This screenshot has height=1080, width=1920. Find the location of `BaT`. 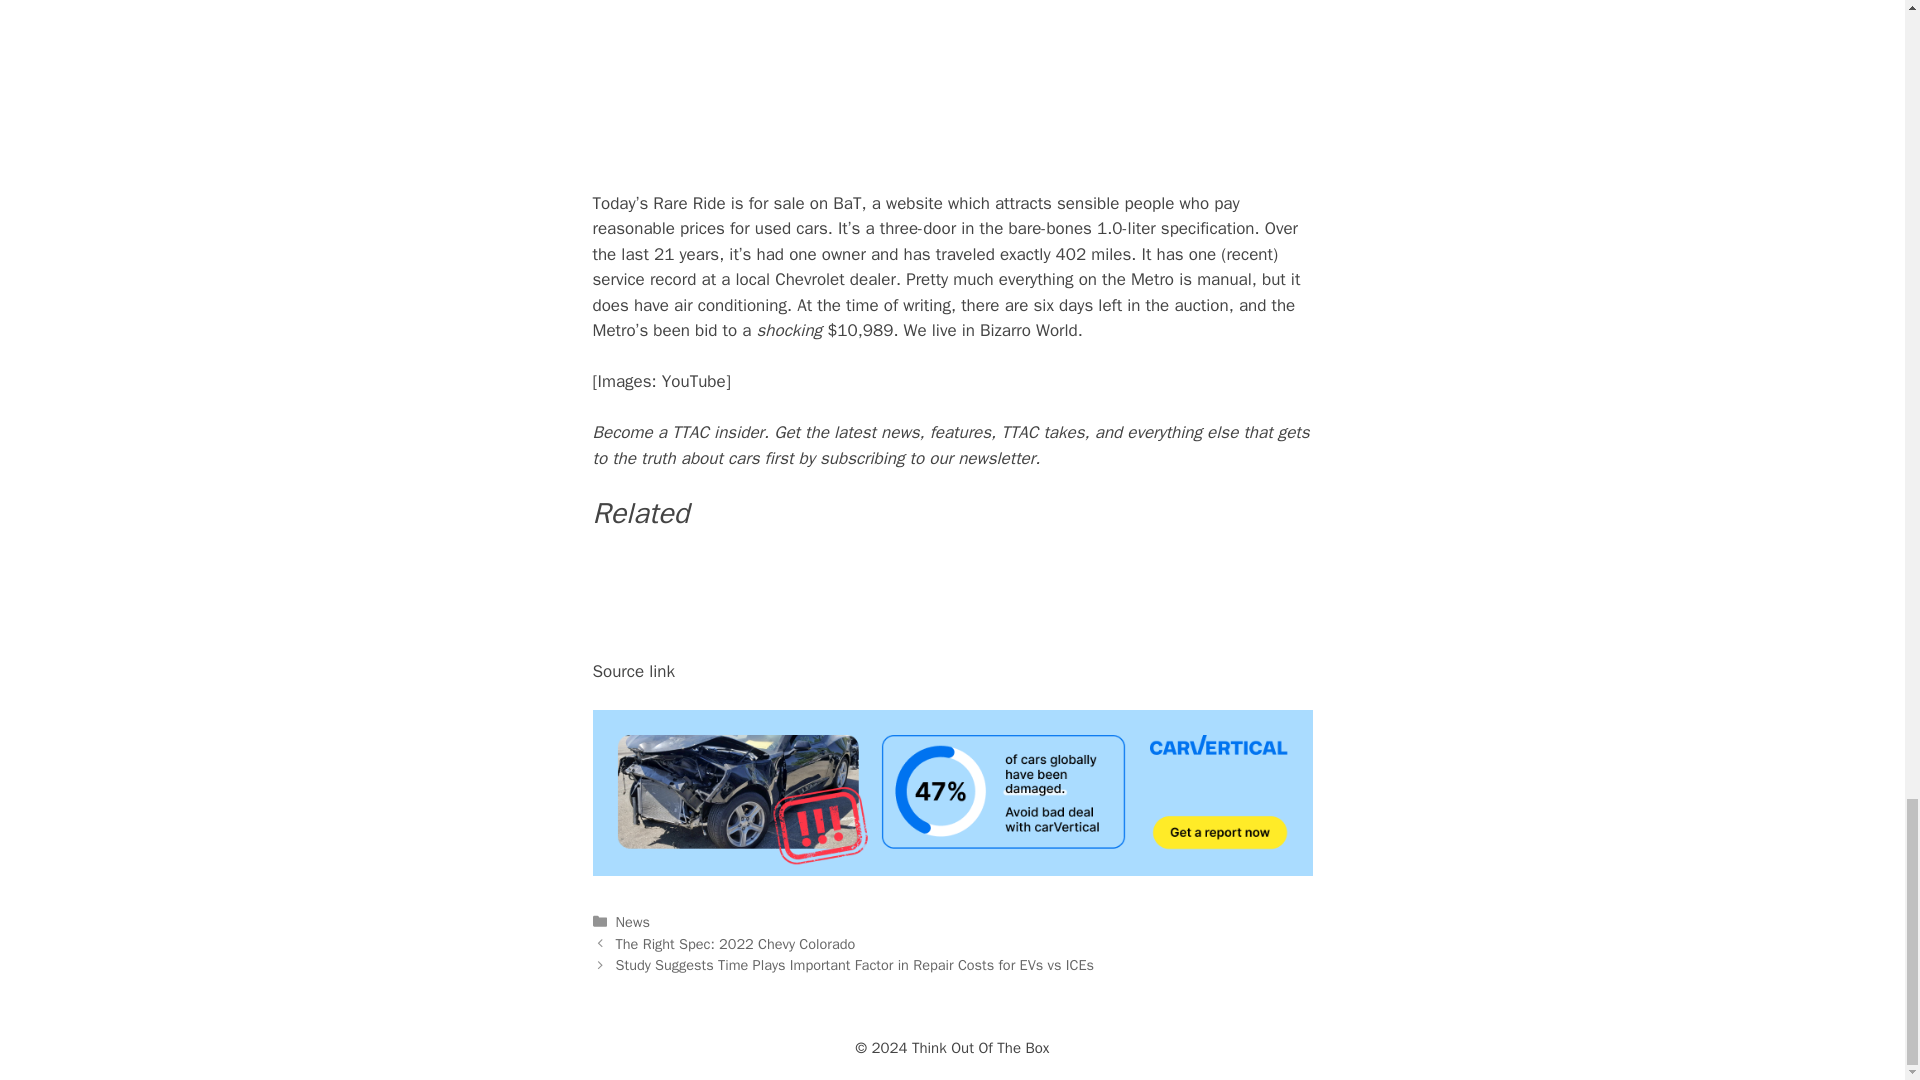

BaT is located at coordinates (846, 203).